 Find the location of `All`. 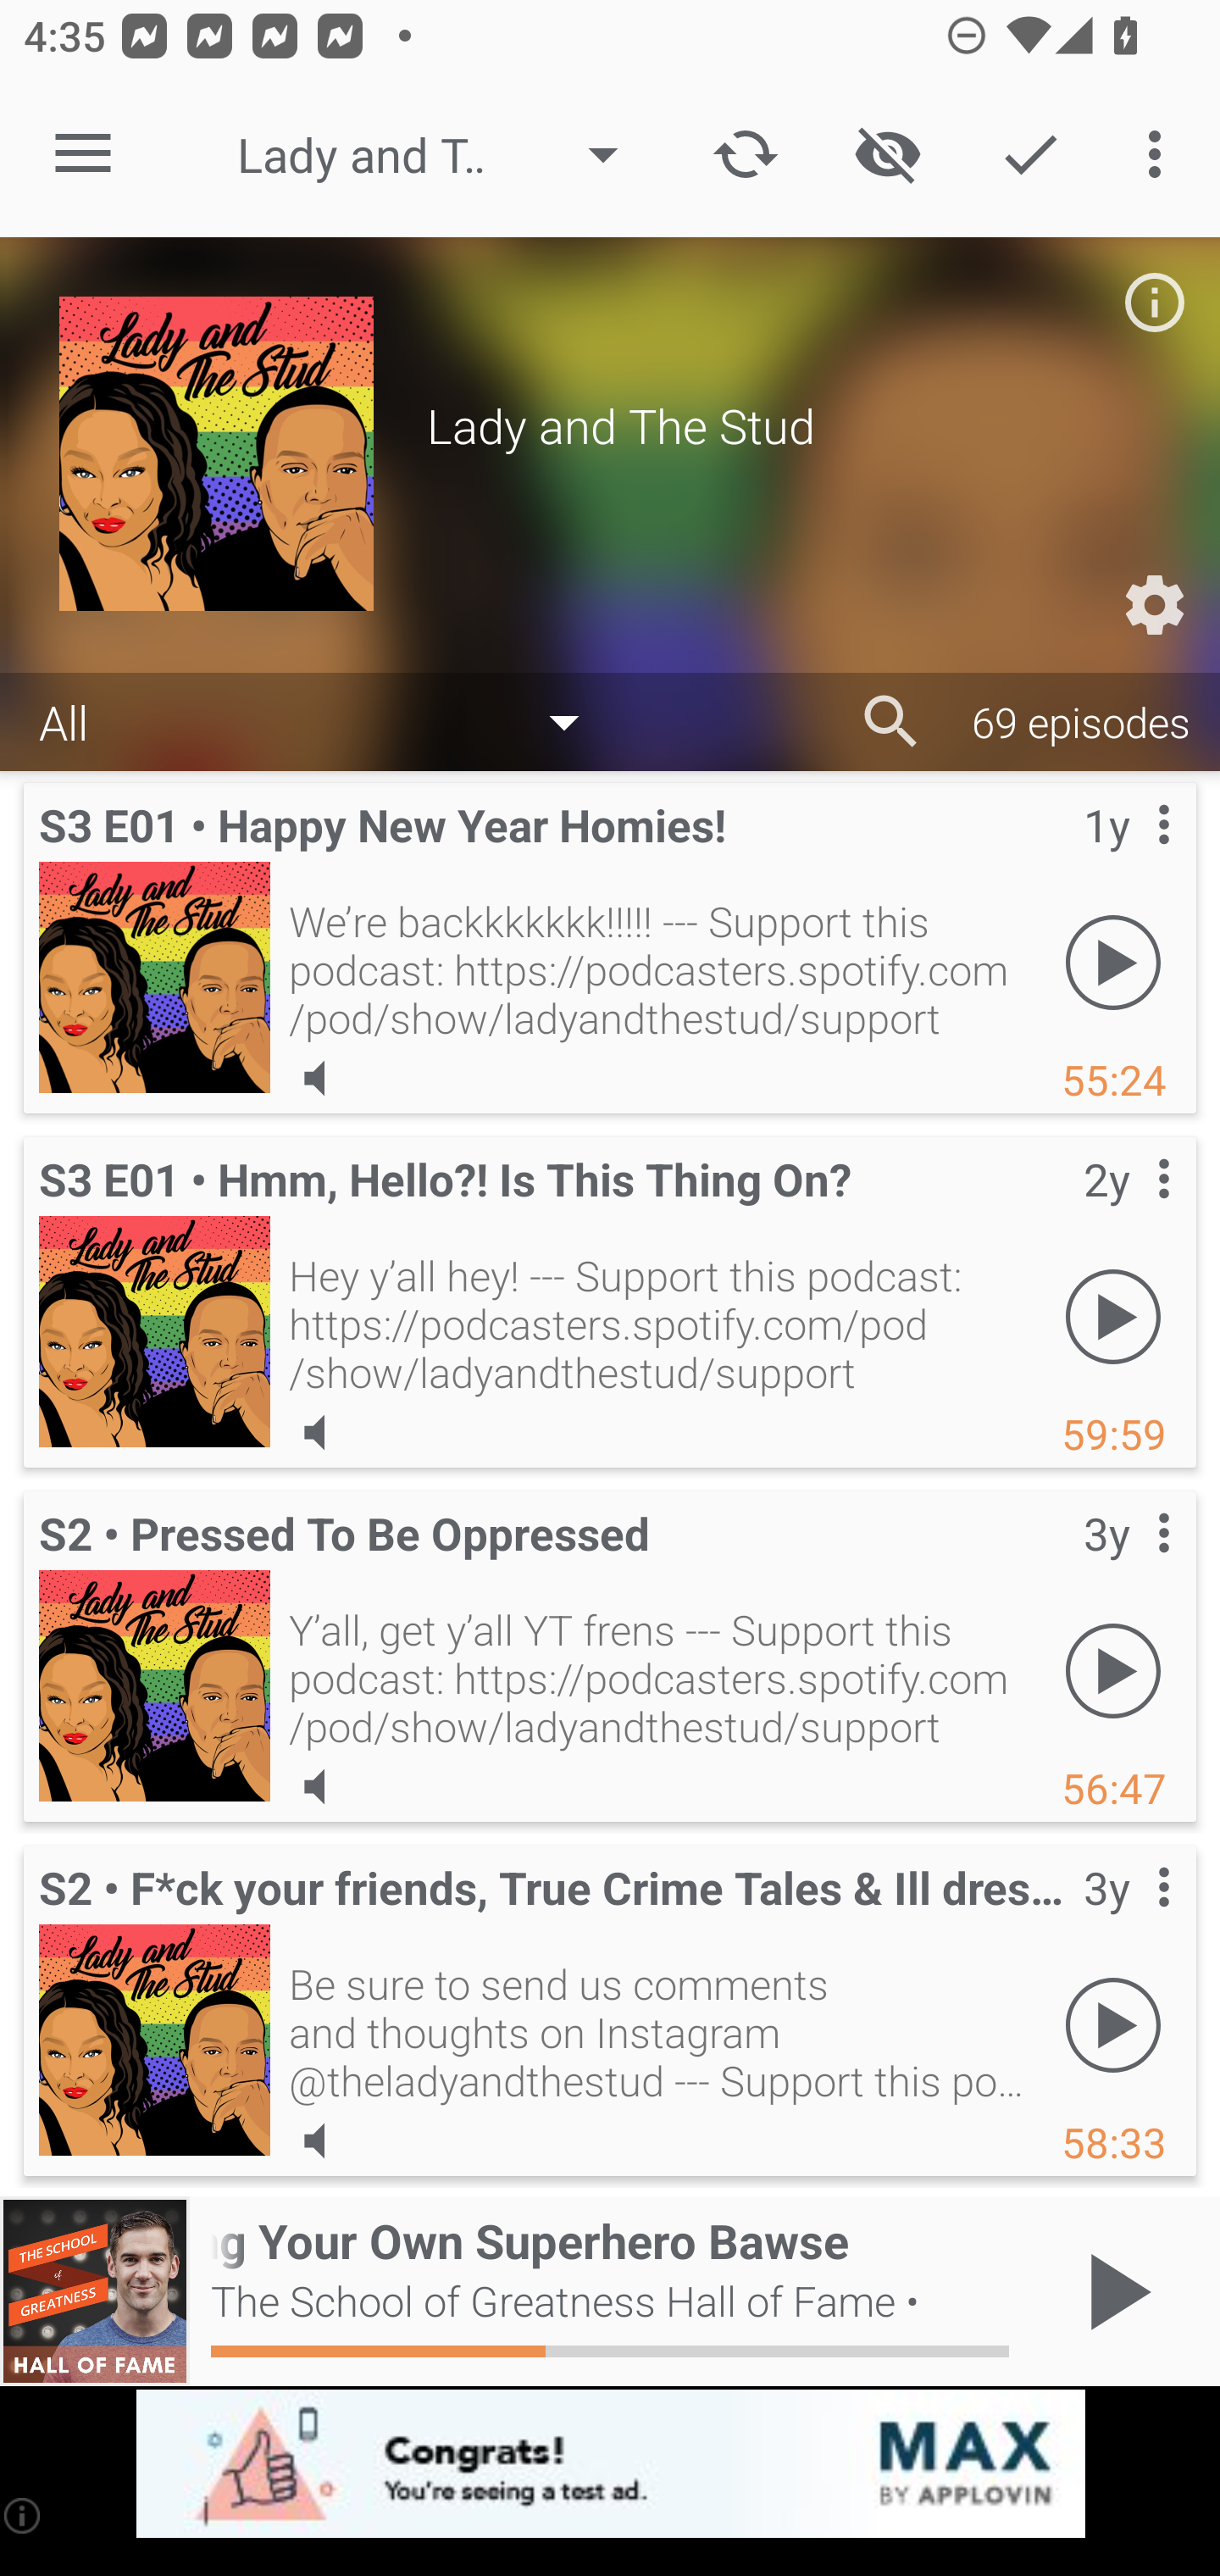

All is located at coordinates (325, 720).